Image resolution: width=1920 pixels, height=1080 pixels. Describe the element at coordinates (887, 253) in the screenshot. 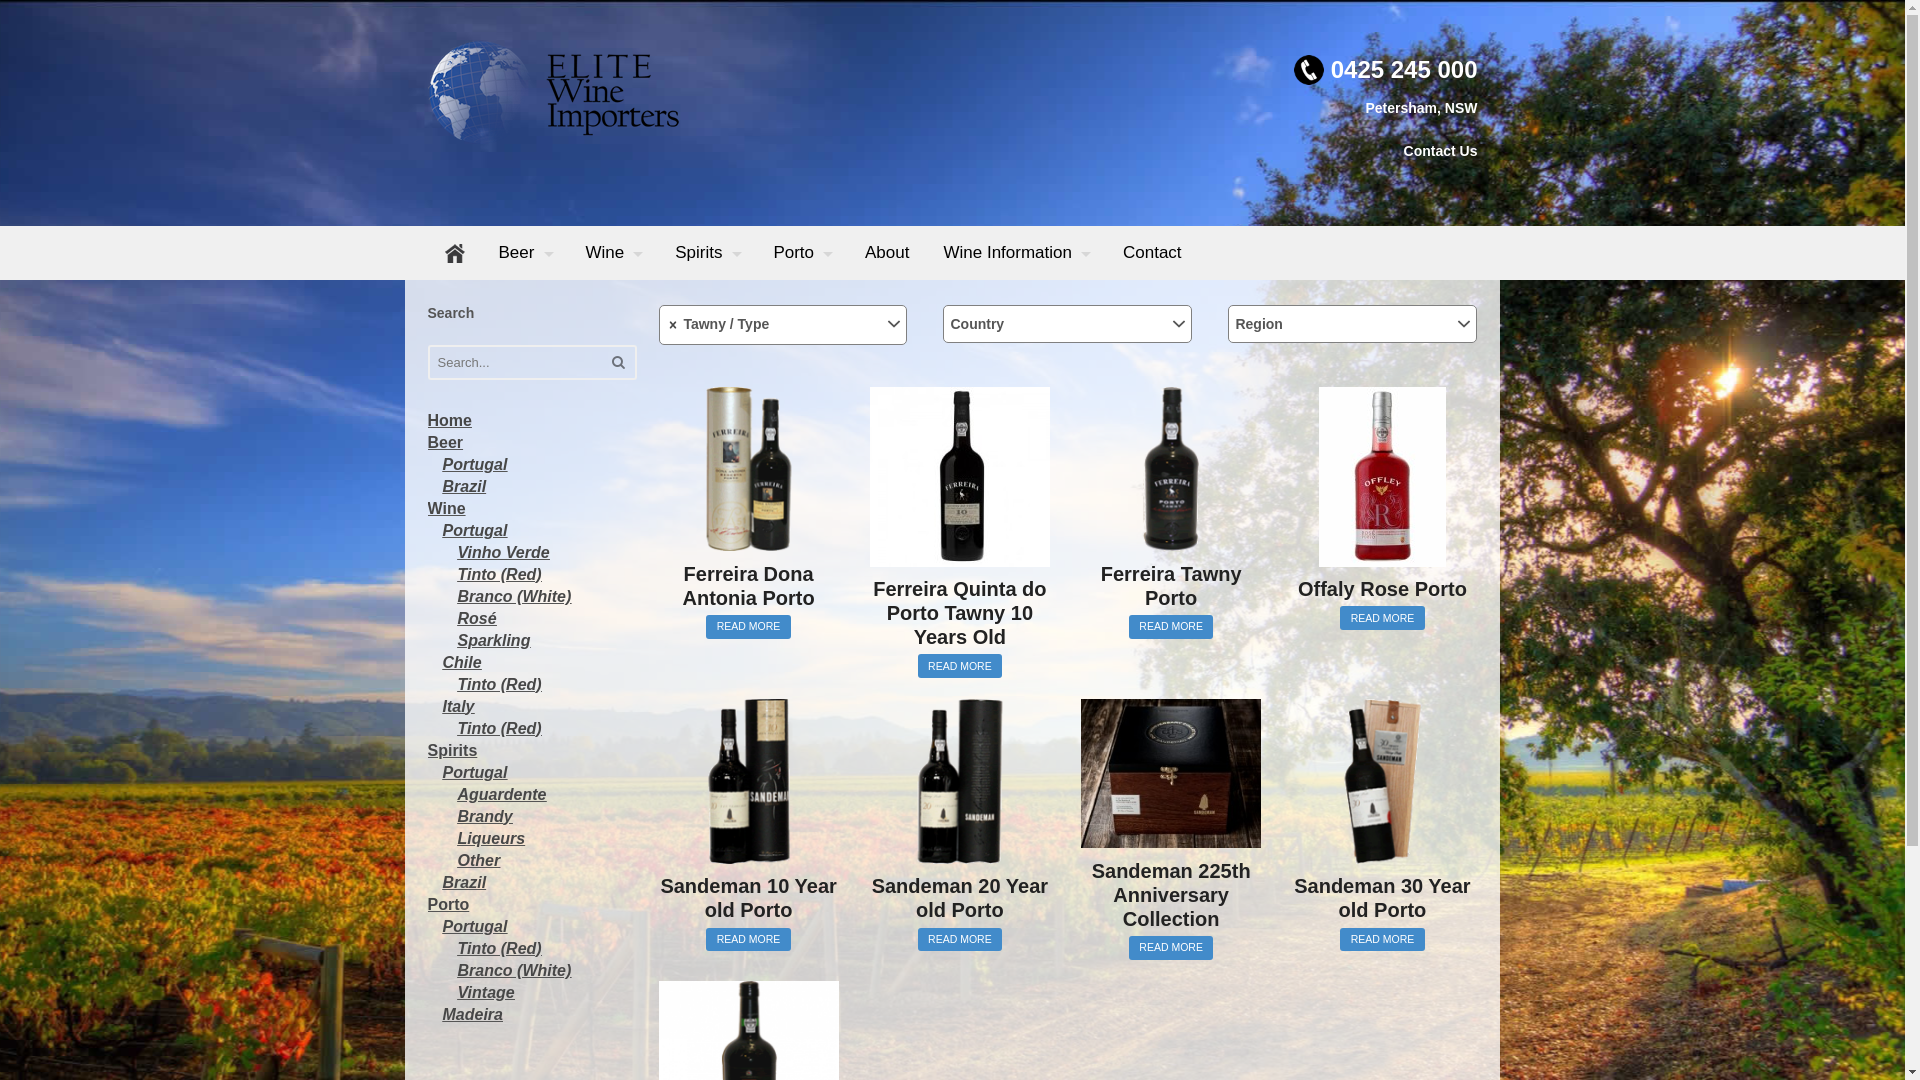

I see `About` at that location.